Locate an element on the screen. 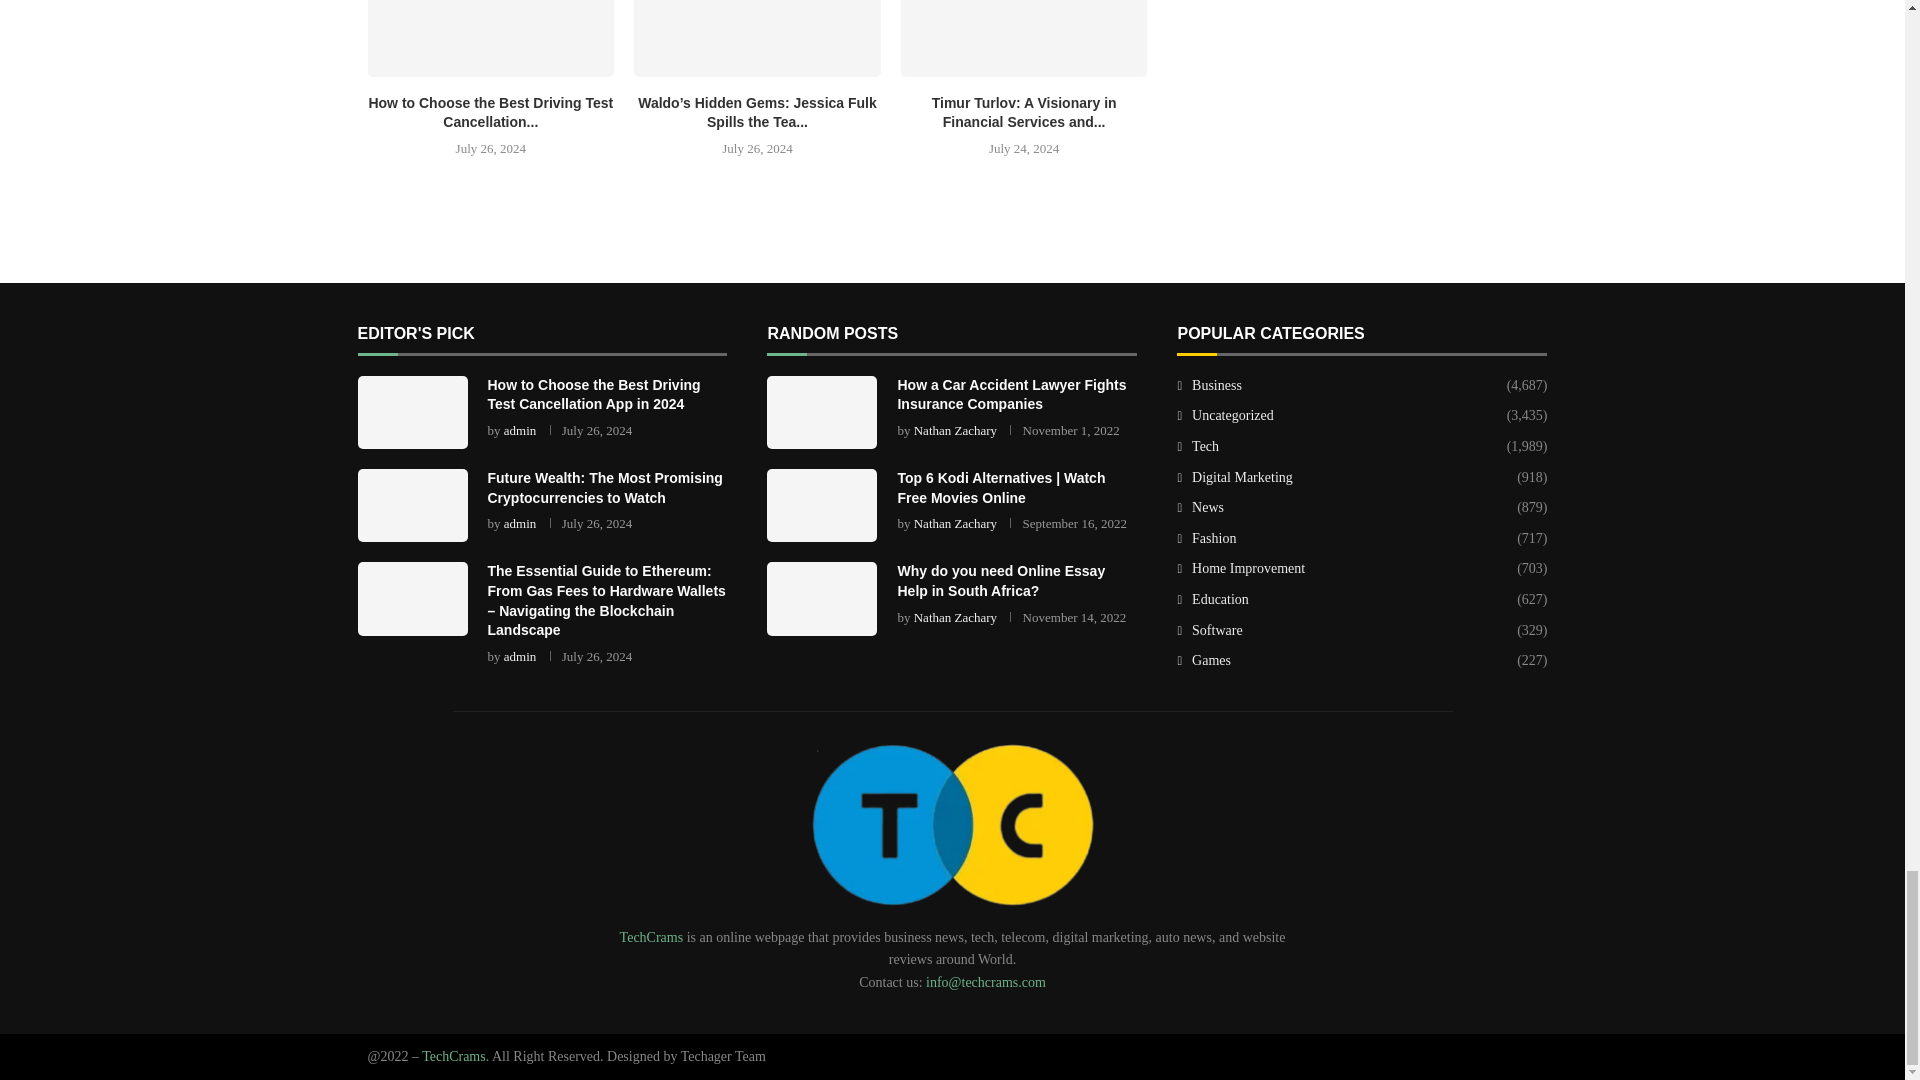 Image resolution: width=1920 pixels, height=1080 pixels. How to Choose the Best Driving Test Cancellation App in 2024 is located at coordinates (491, 38).